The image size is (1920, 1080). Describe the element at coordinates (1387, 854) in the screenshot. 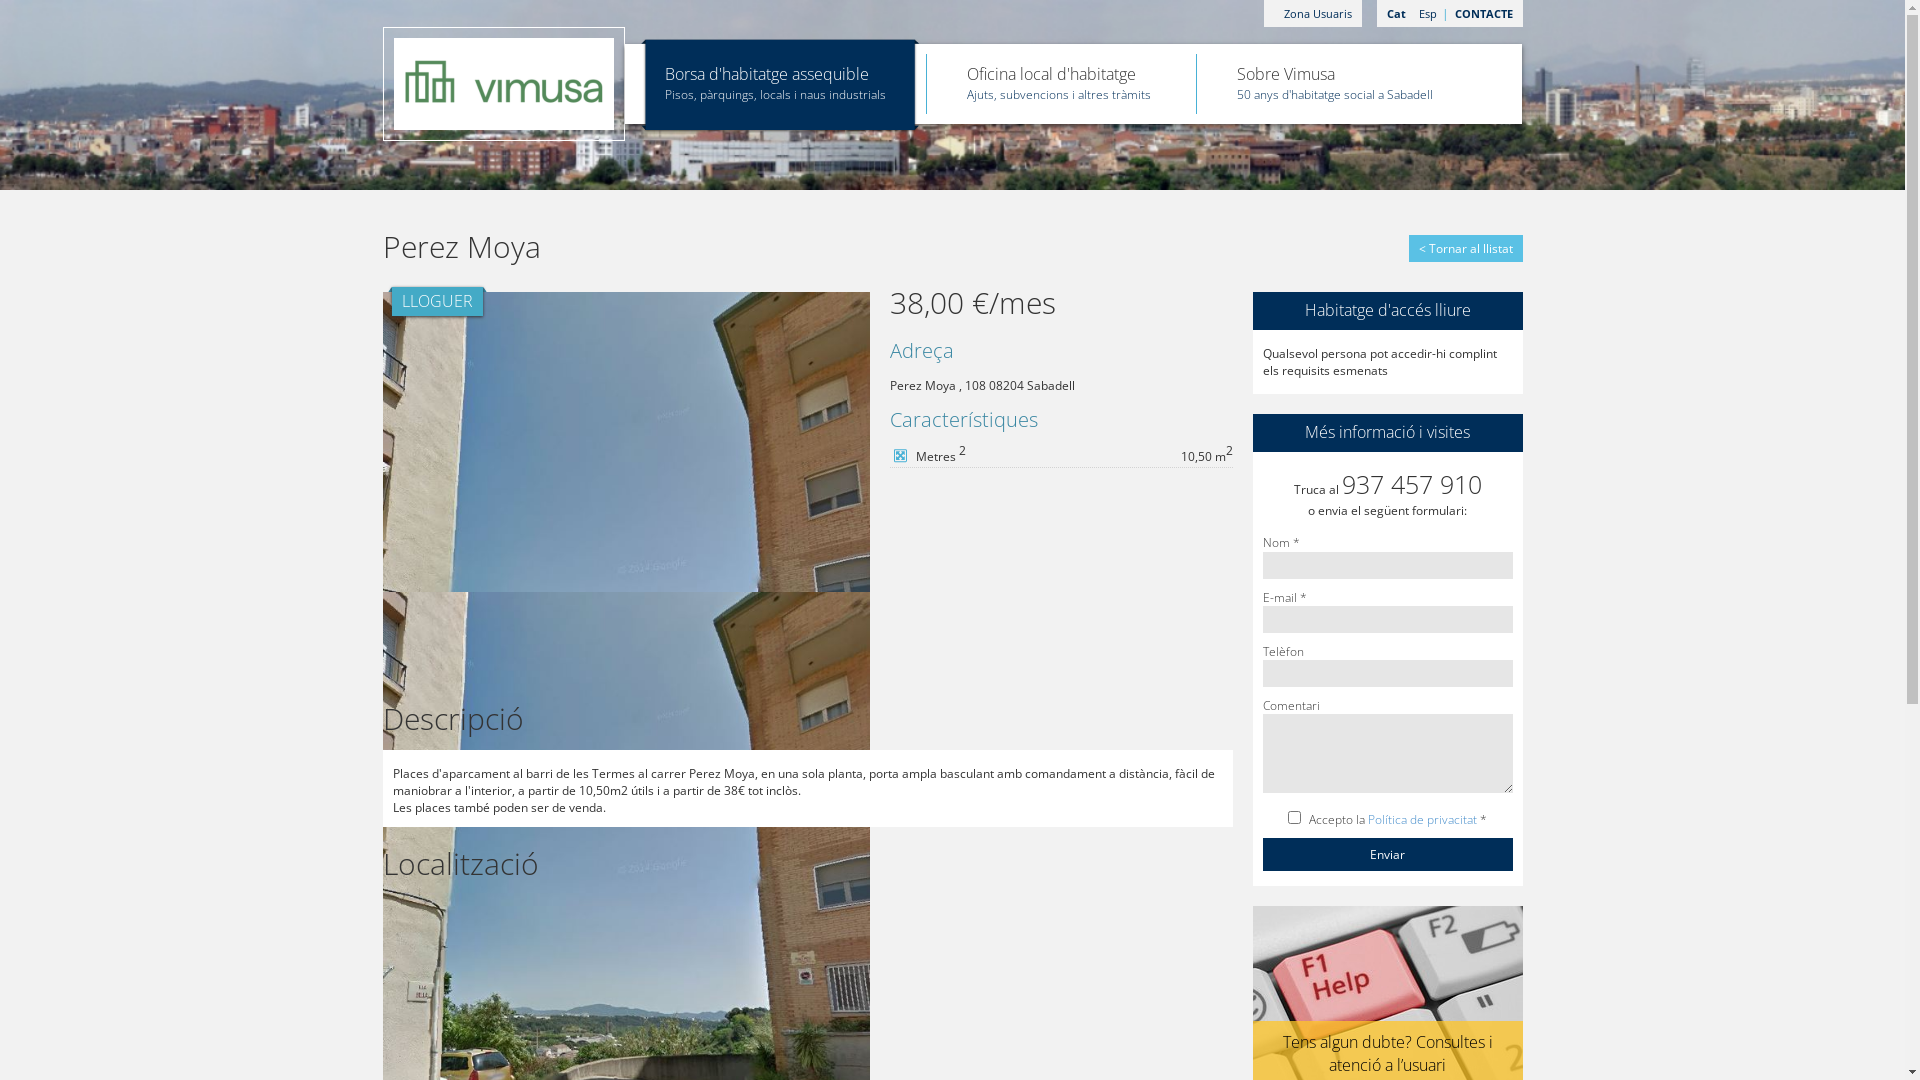

I see `Enviar` at that location.